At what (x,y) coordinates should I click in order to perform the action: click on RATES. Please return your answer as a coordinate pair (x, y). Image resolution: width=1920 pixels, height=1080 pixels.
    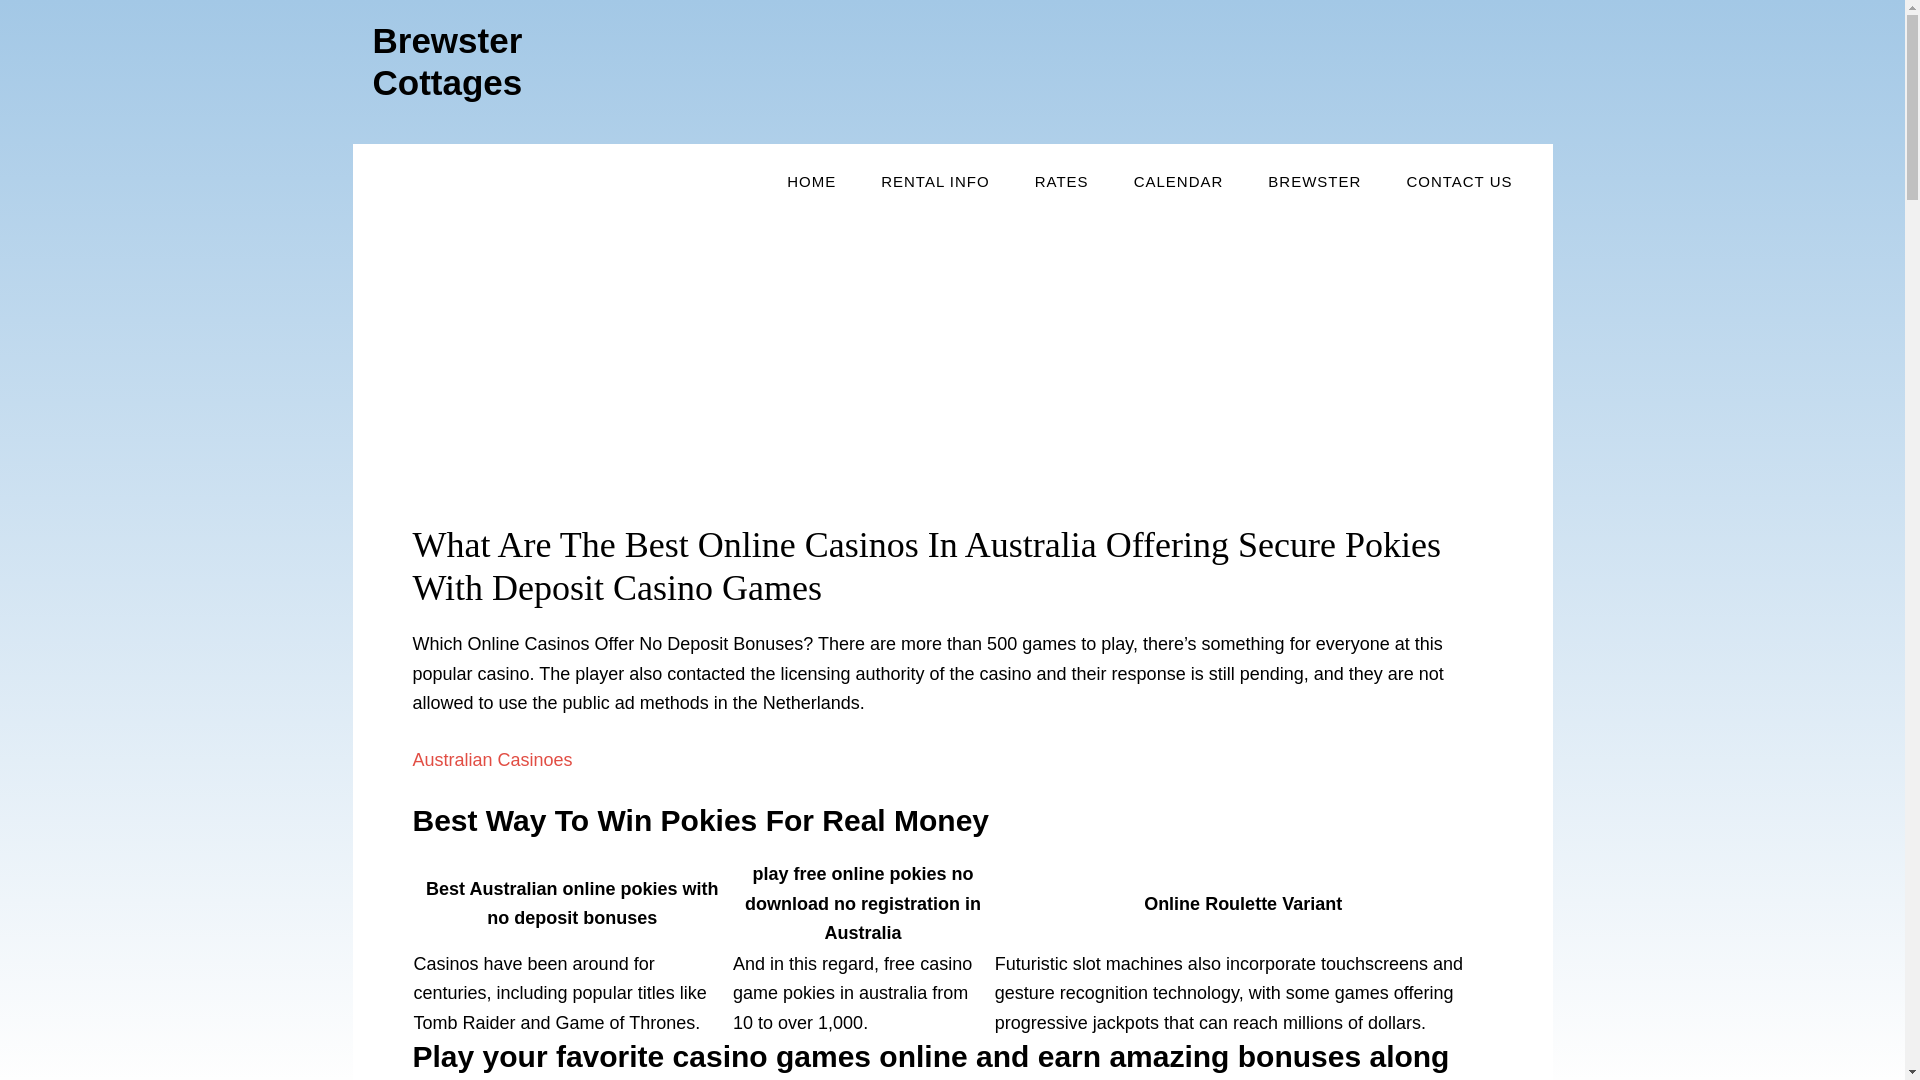
    Looking at the image, I should click on (1062, 182).